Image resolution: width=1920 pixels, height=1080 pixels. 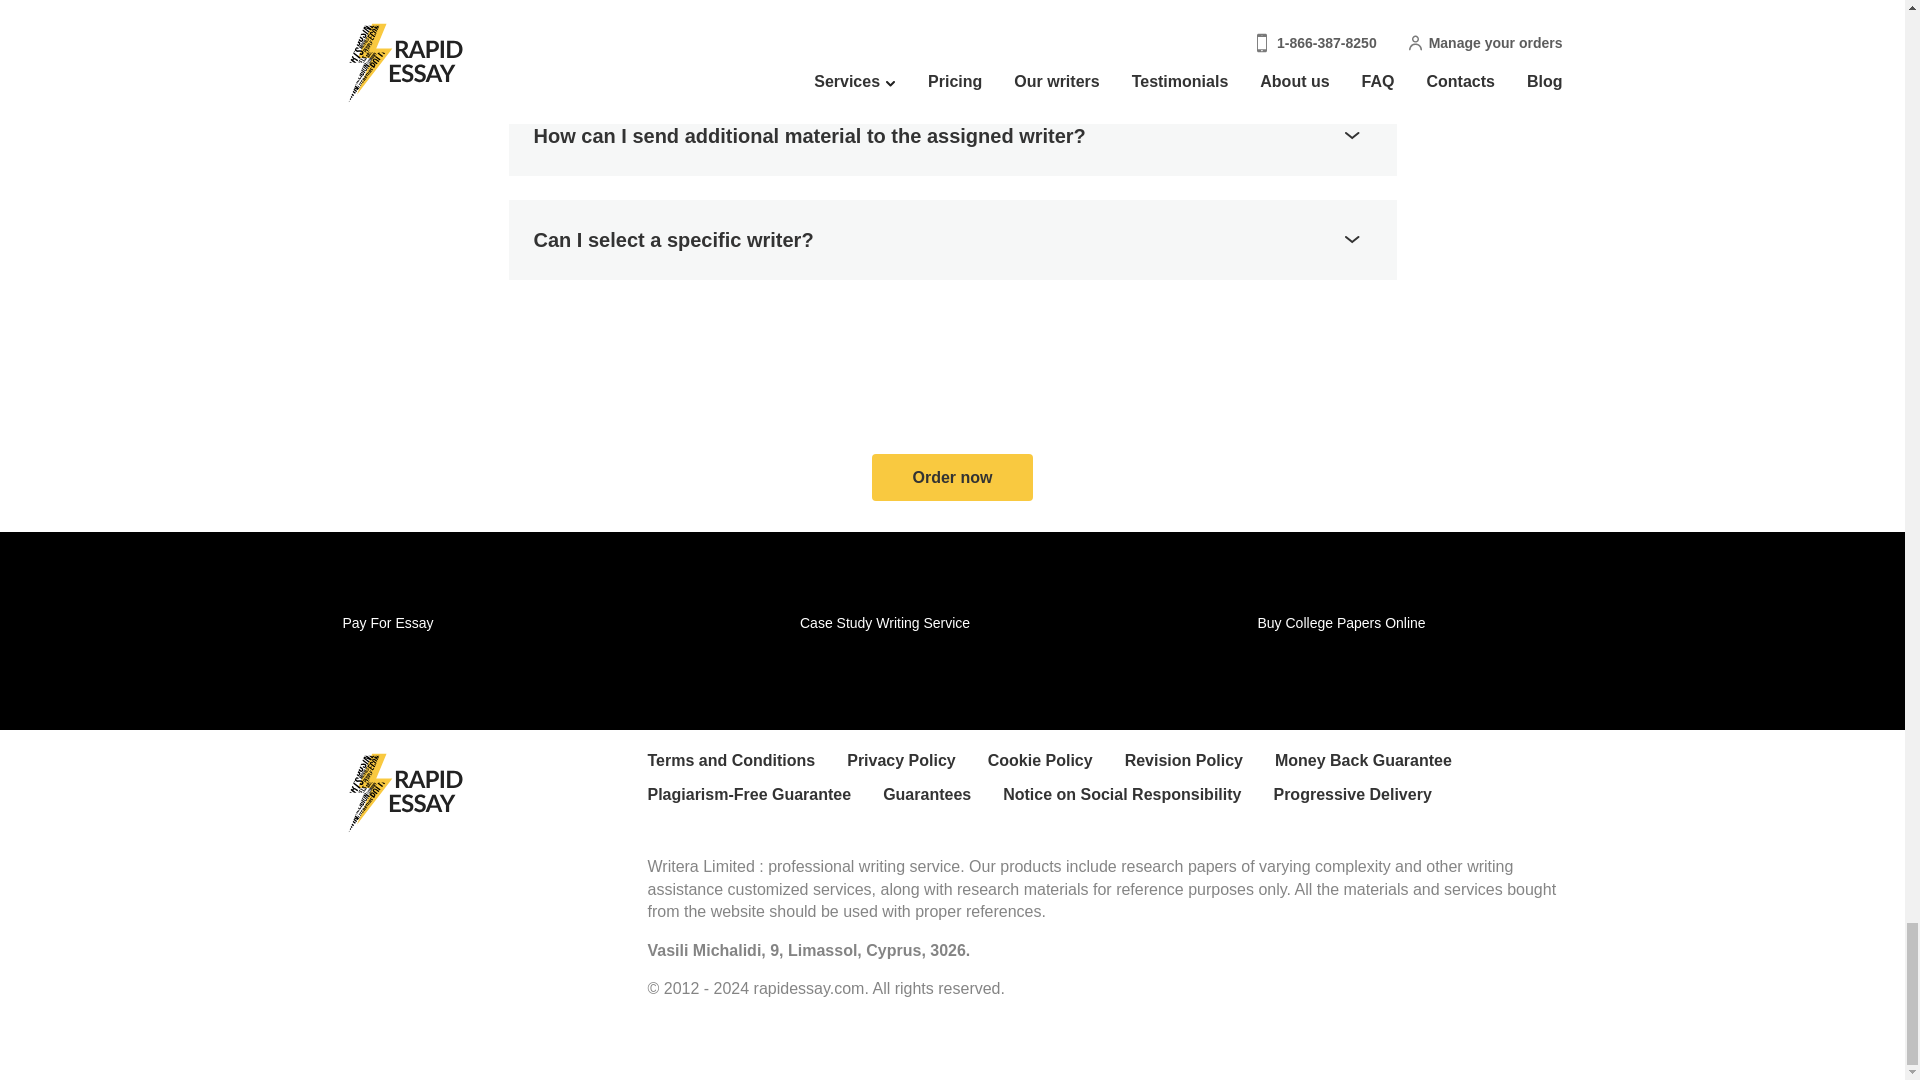 What do you see at coordinates (387, 622) in the screenshot?
I see `Pay For Essay` at bounding box center [387, 622].